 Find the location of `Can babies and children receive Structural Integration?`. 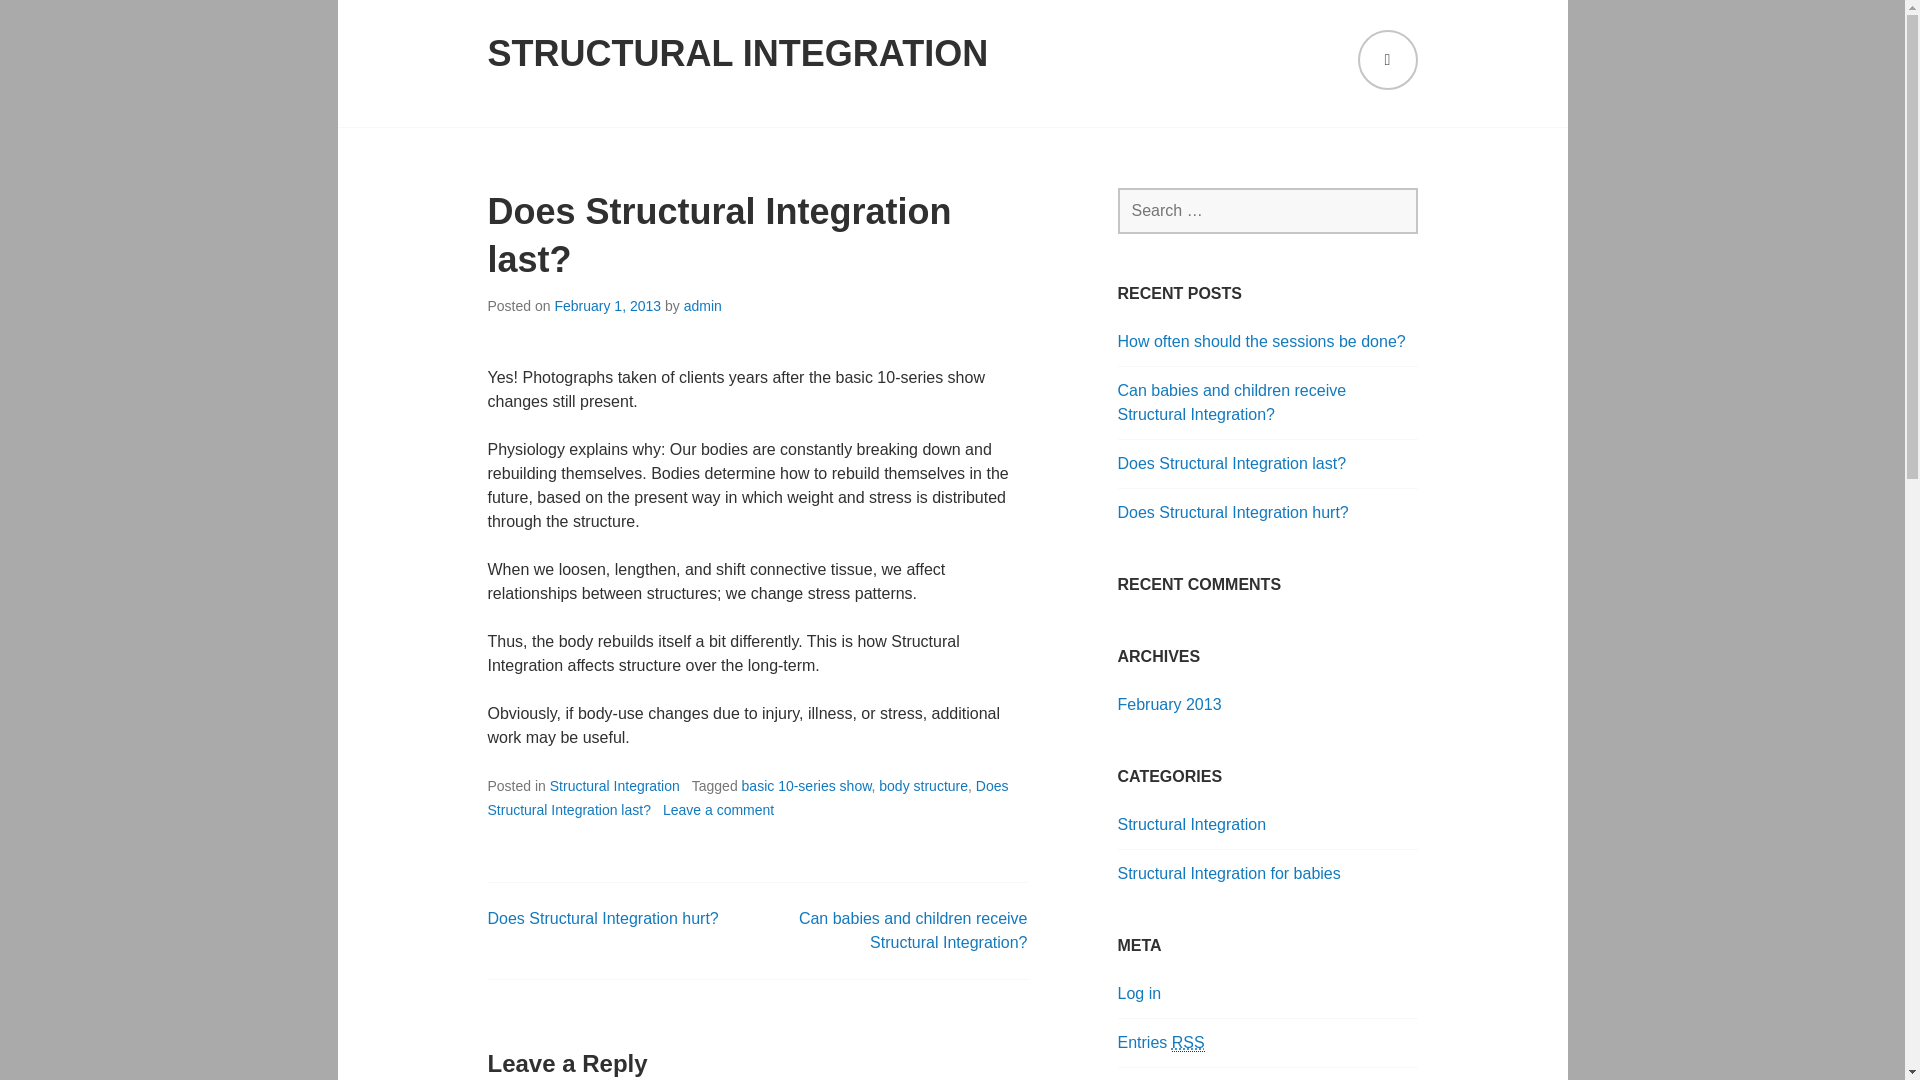

Can babies and children receive Structural Integration? is located at coordinates (1232, 402).